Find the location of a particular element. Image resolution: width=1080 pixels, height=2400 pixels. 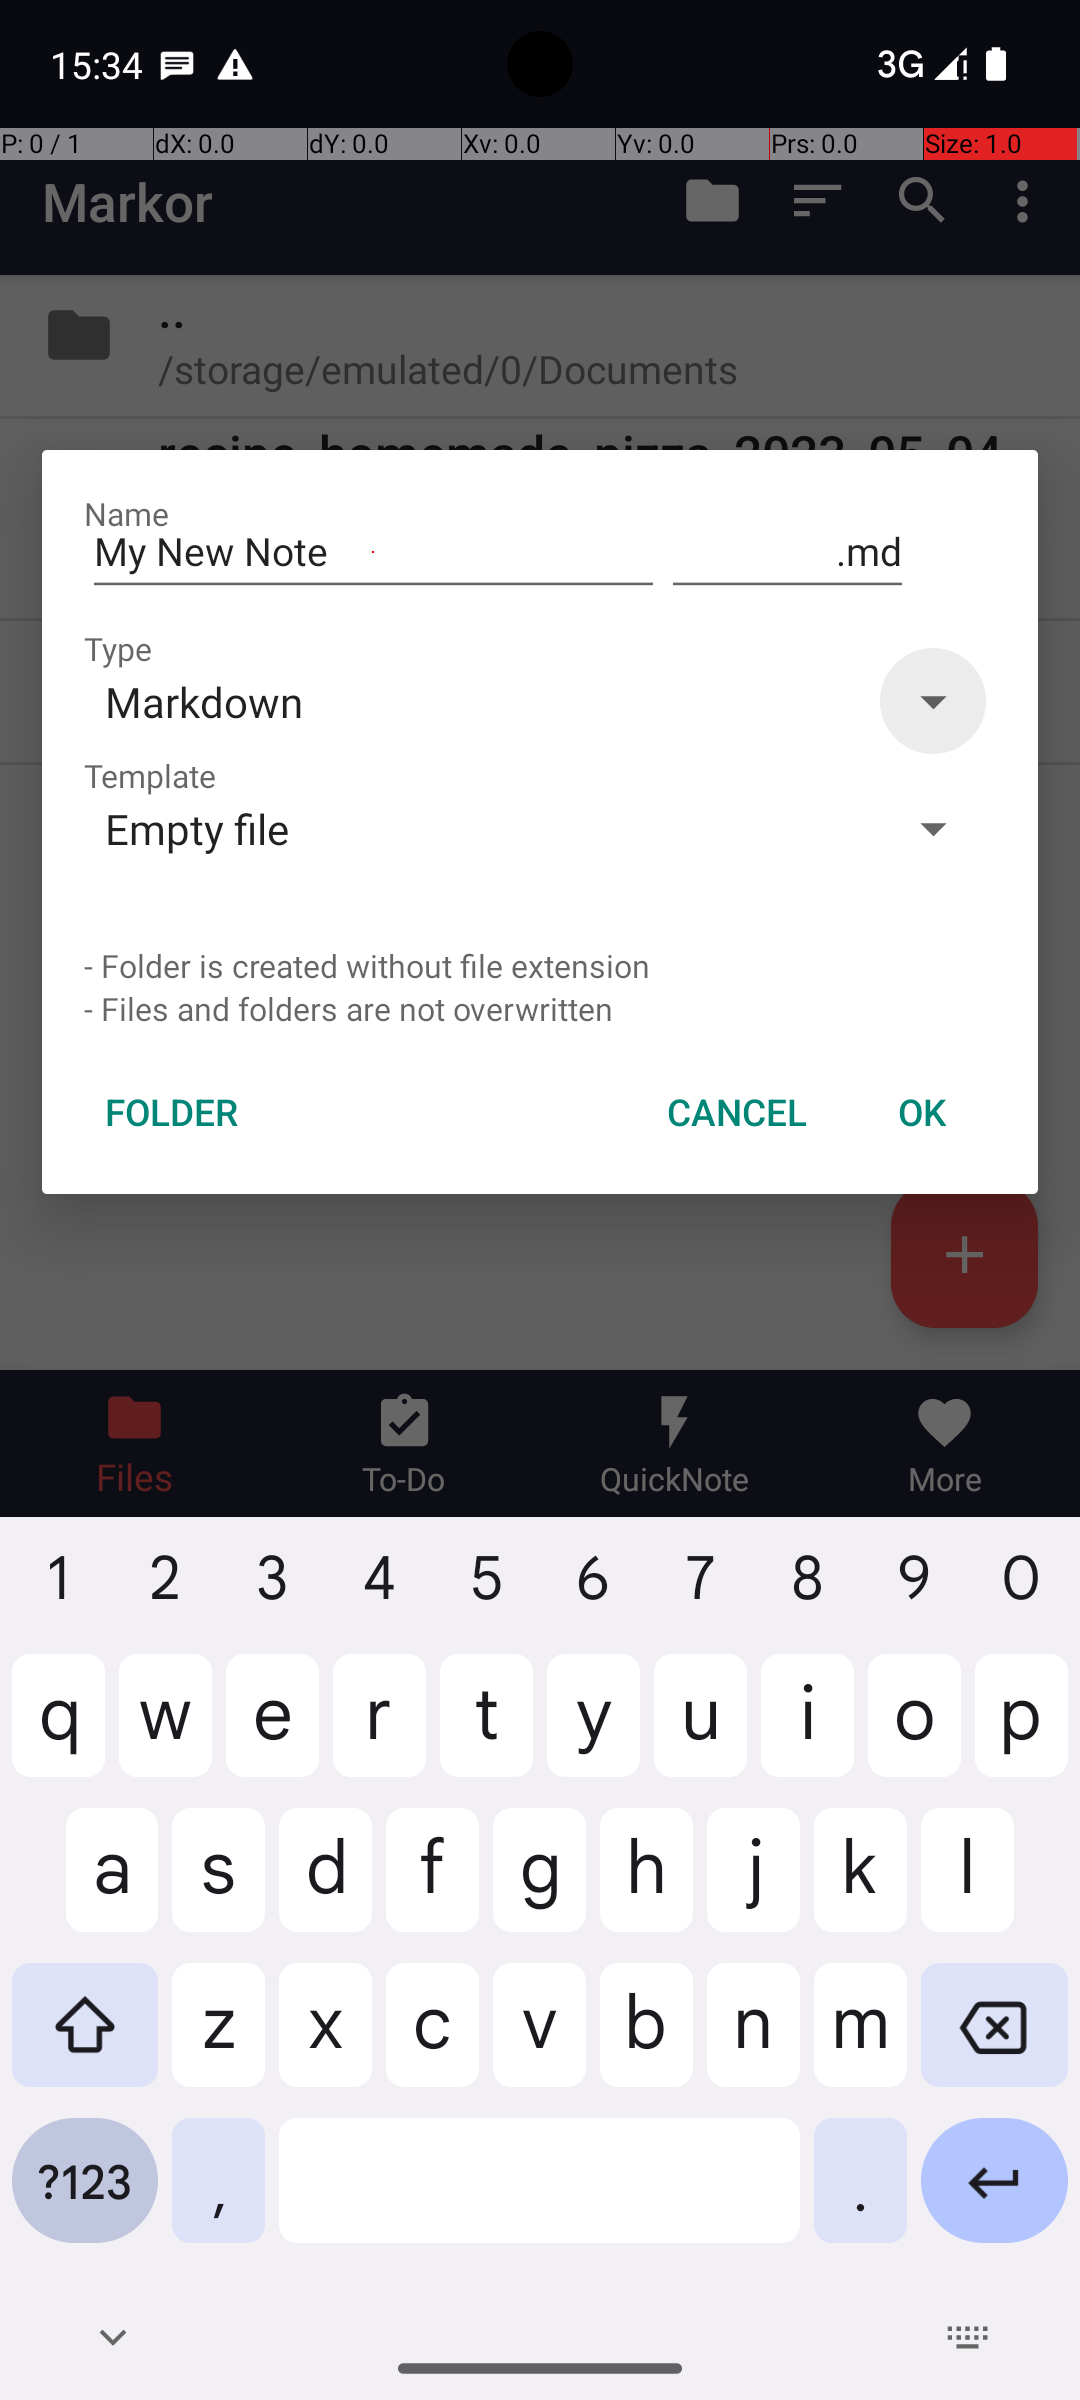

Empty file is located at coordinates (477, 828).